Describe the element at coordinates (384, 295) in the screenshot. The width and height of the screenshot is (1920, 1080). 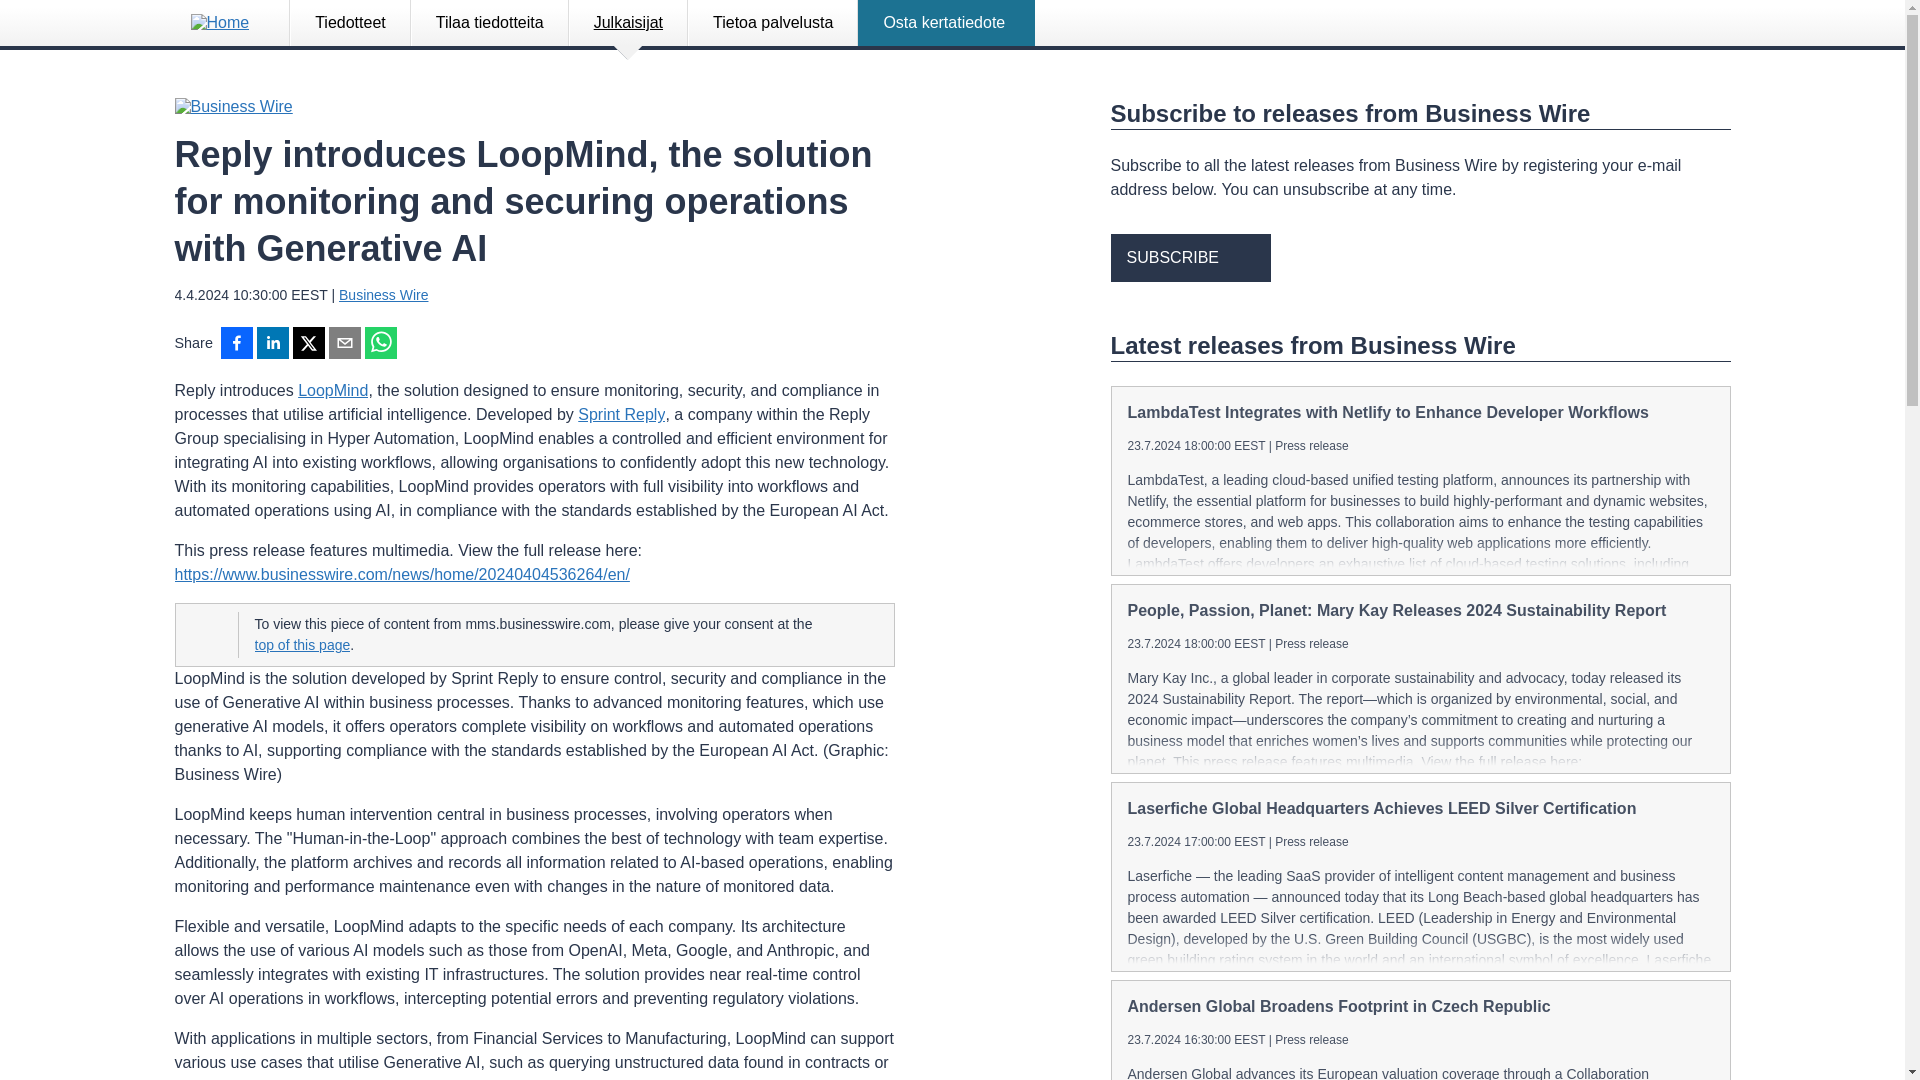
I see `Business Wire` at that location.